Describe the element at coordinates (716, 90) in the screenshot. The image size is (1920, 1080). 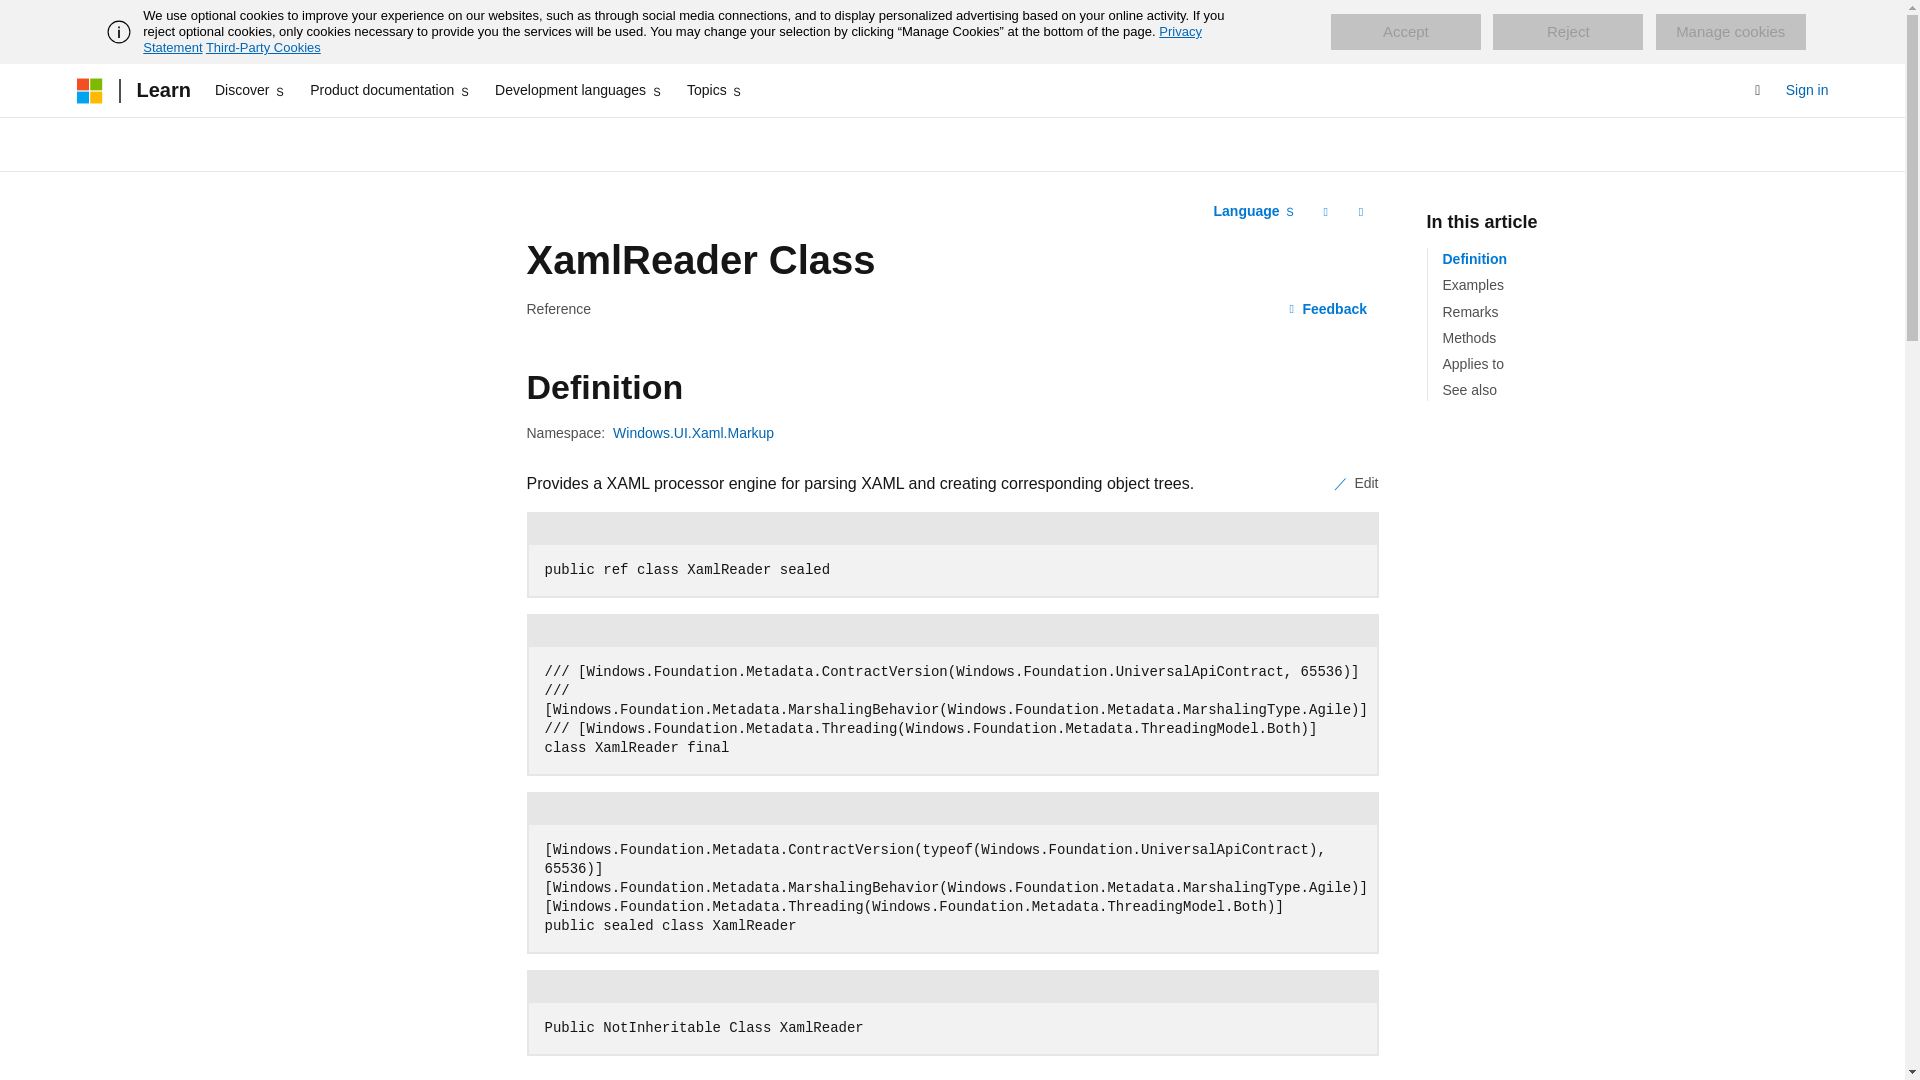
I see `Topics` at that location.